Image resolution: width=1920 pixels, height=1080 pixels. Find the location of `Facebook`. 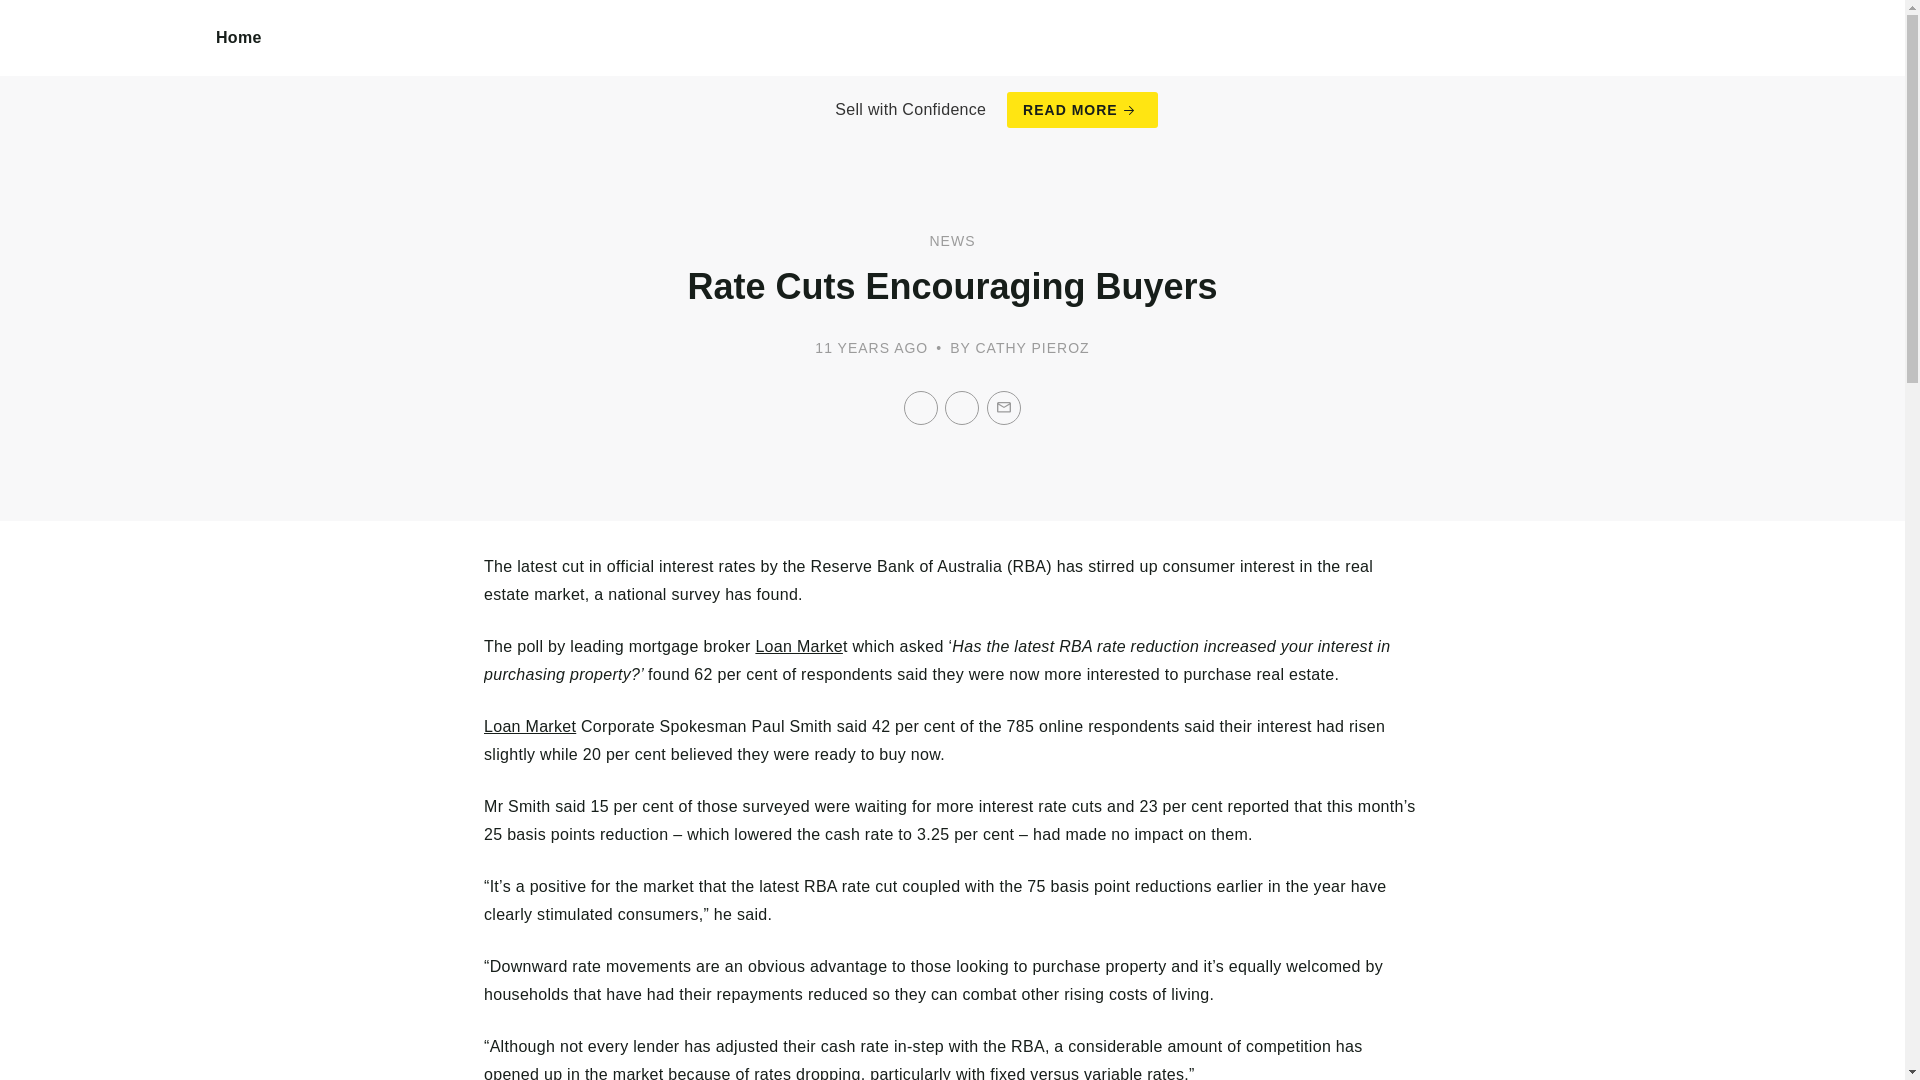

Facebook is located at coordinates (921, 408).